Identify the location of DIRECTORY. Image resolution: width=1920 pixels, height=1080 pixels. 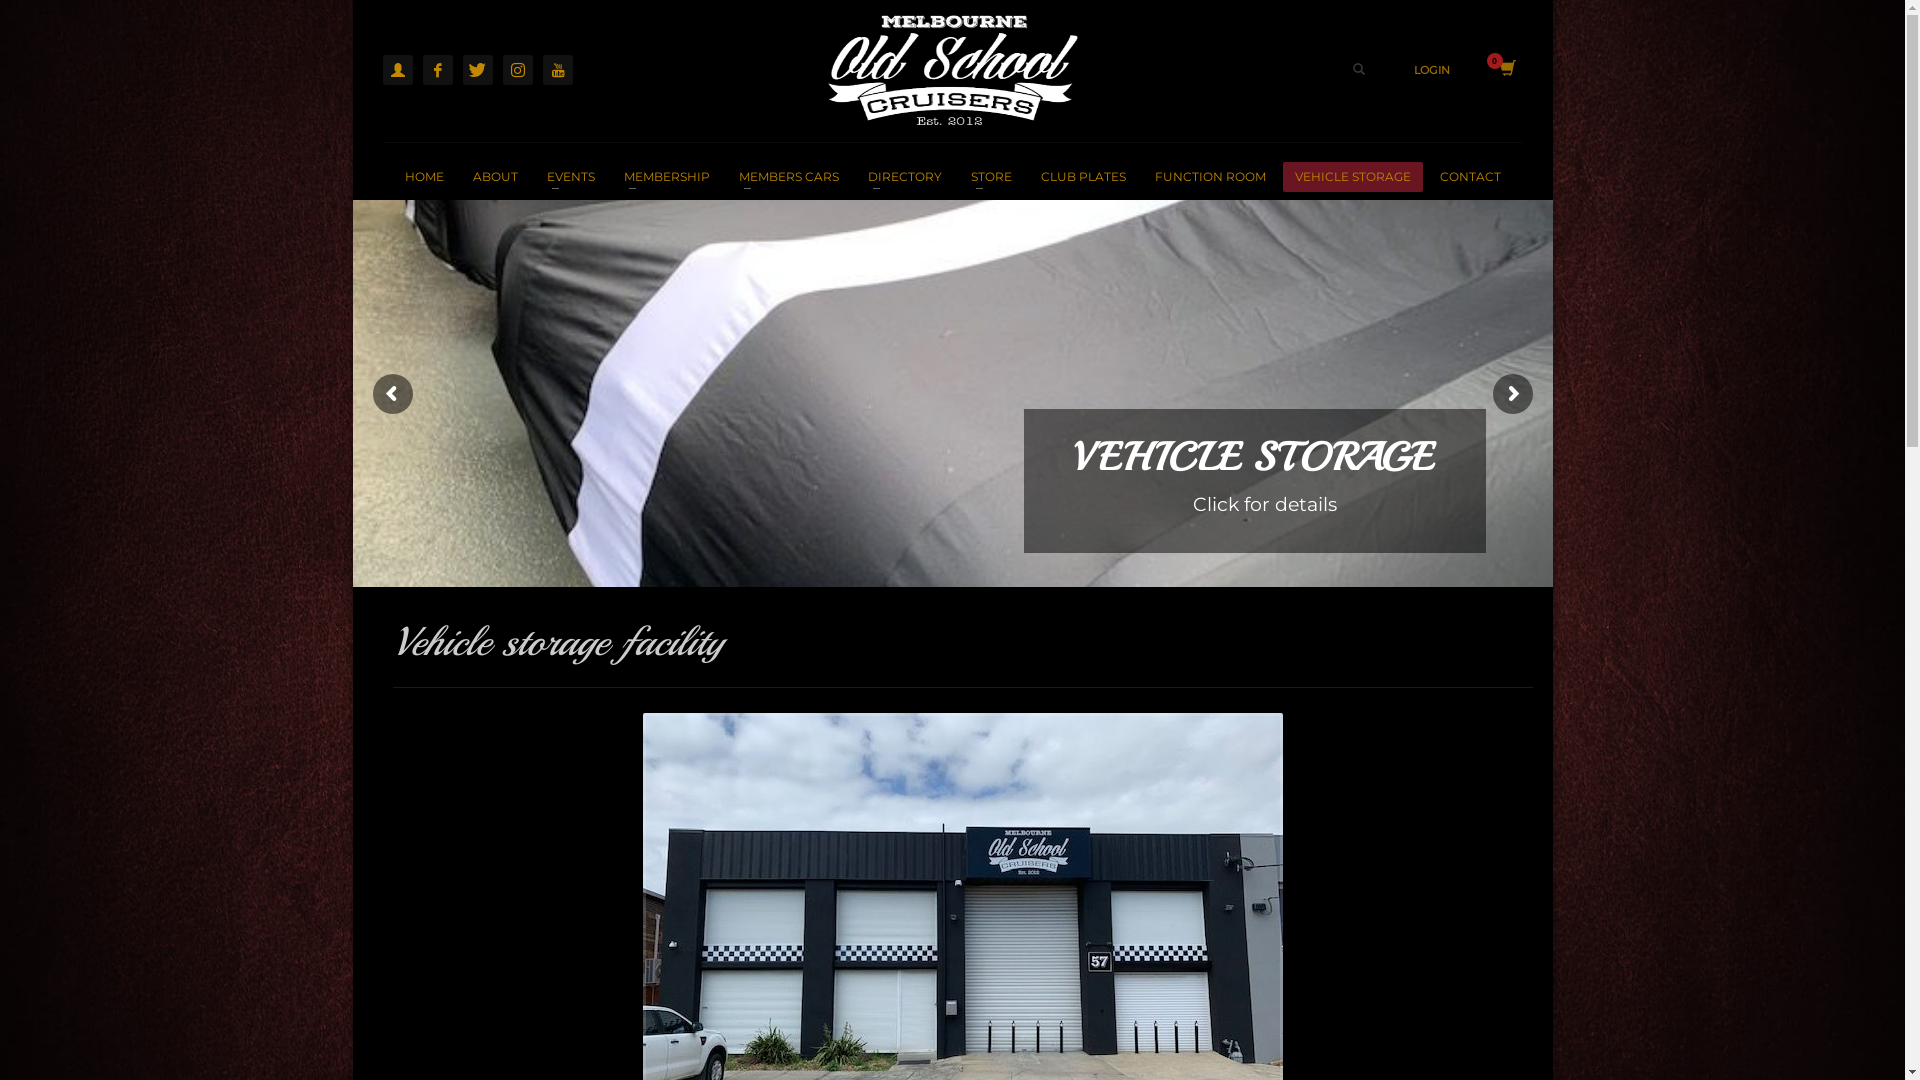
(905, 176).